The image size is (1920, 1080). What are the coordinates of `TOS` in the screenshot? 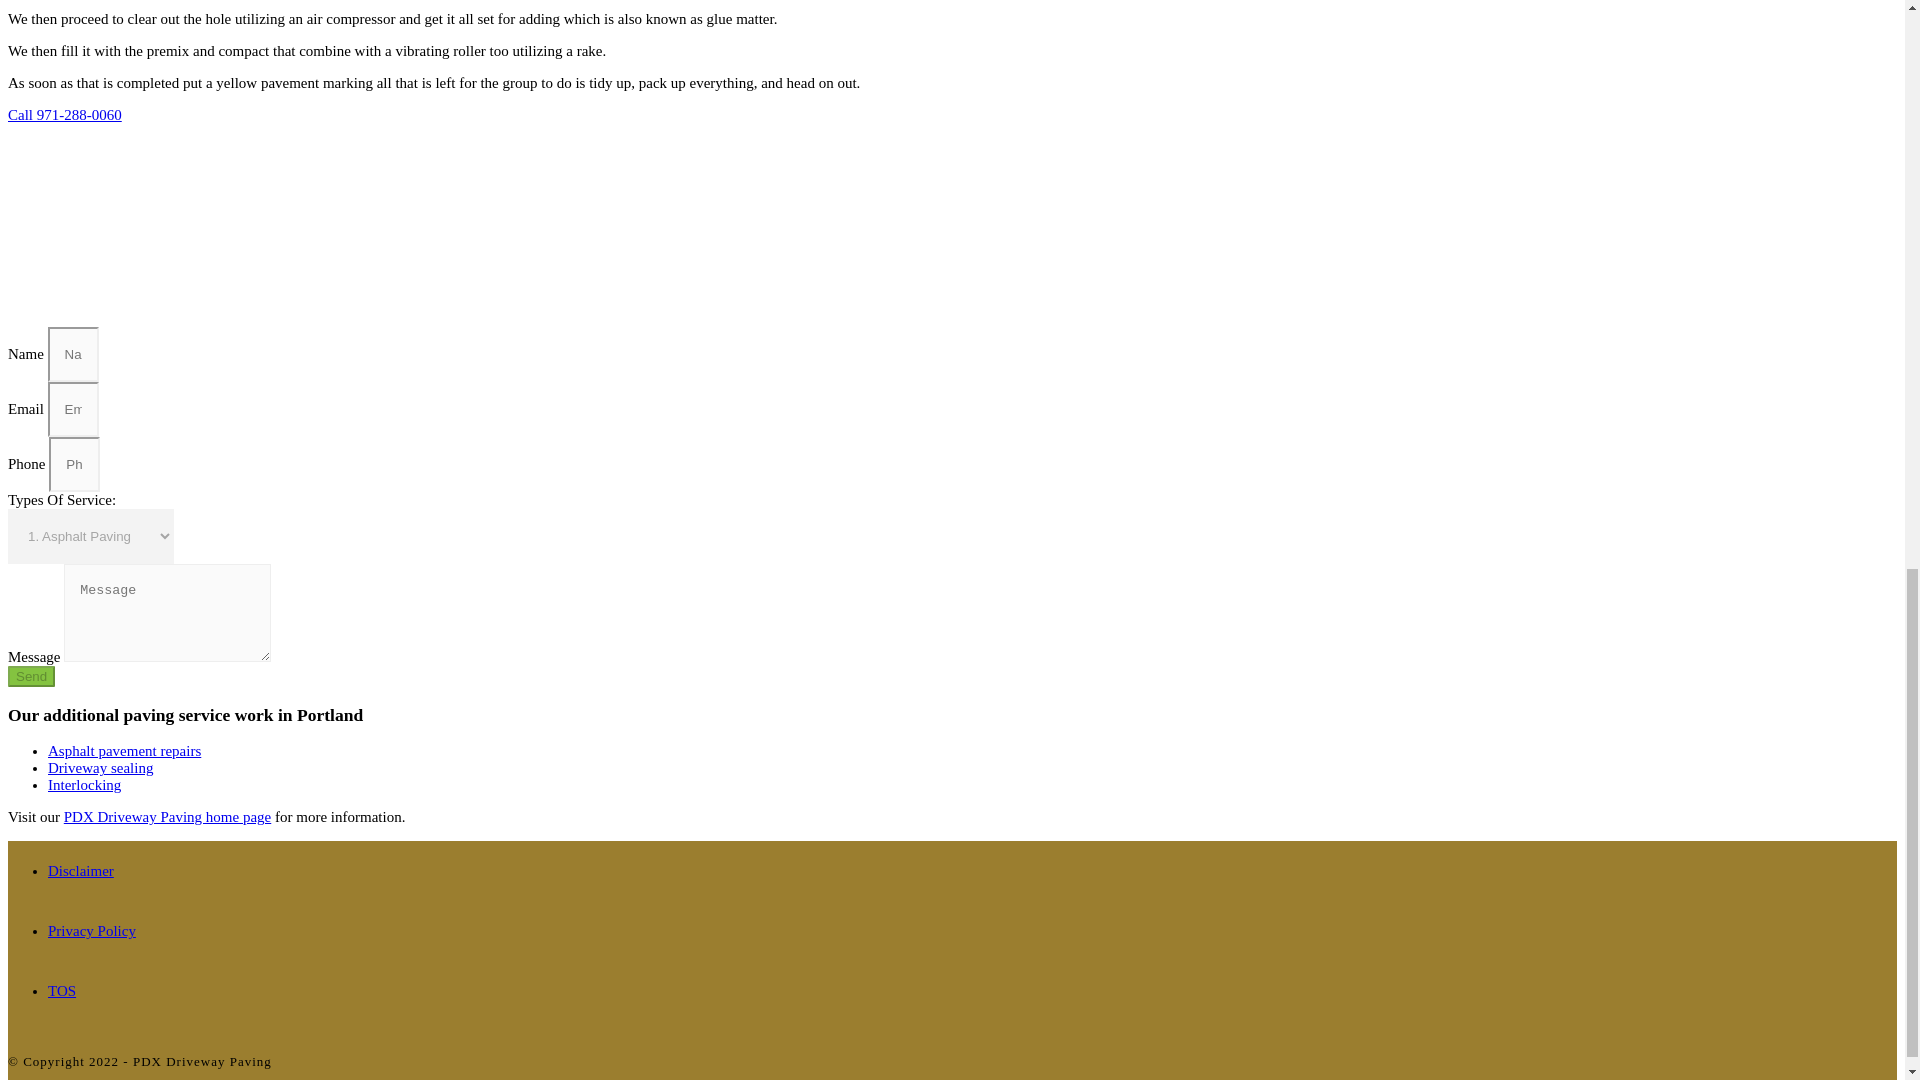 It's located at (62, 990).